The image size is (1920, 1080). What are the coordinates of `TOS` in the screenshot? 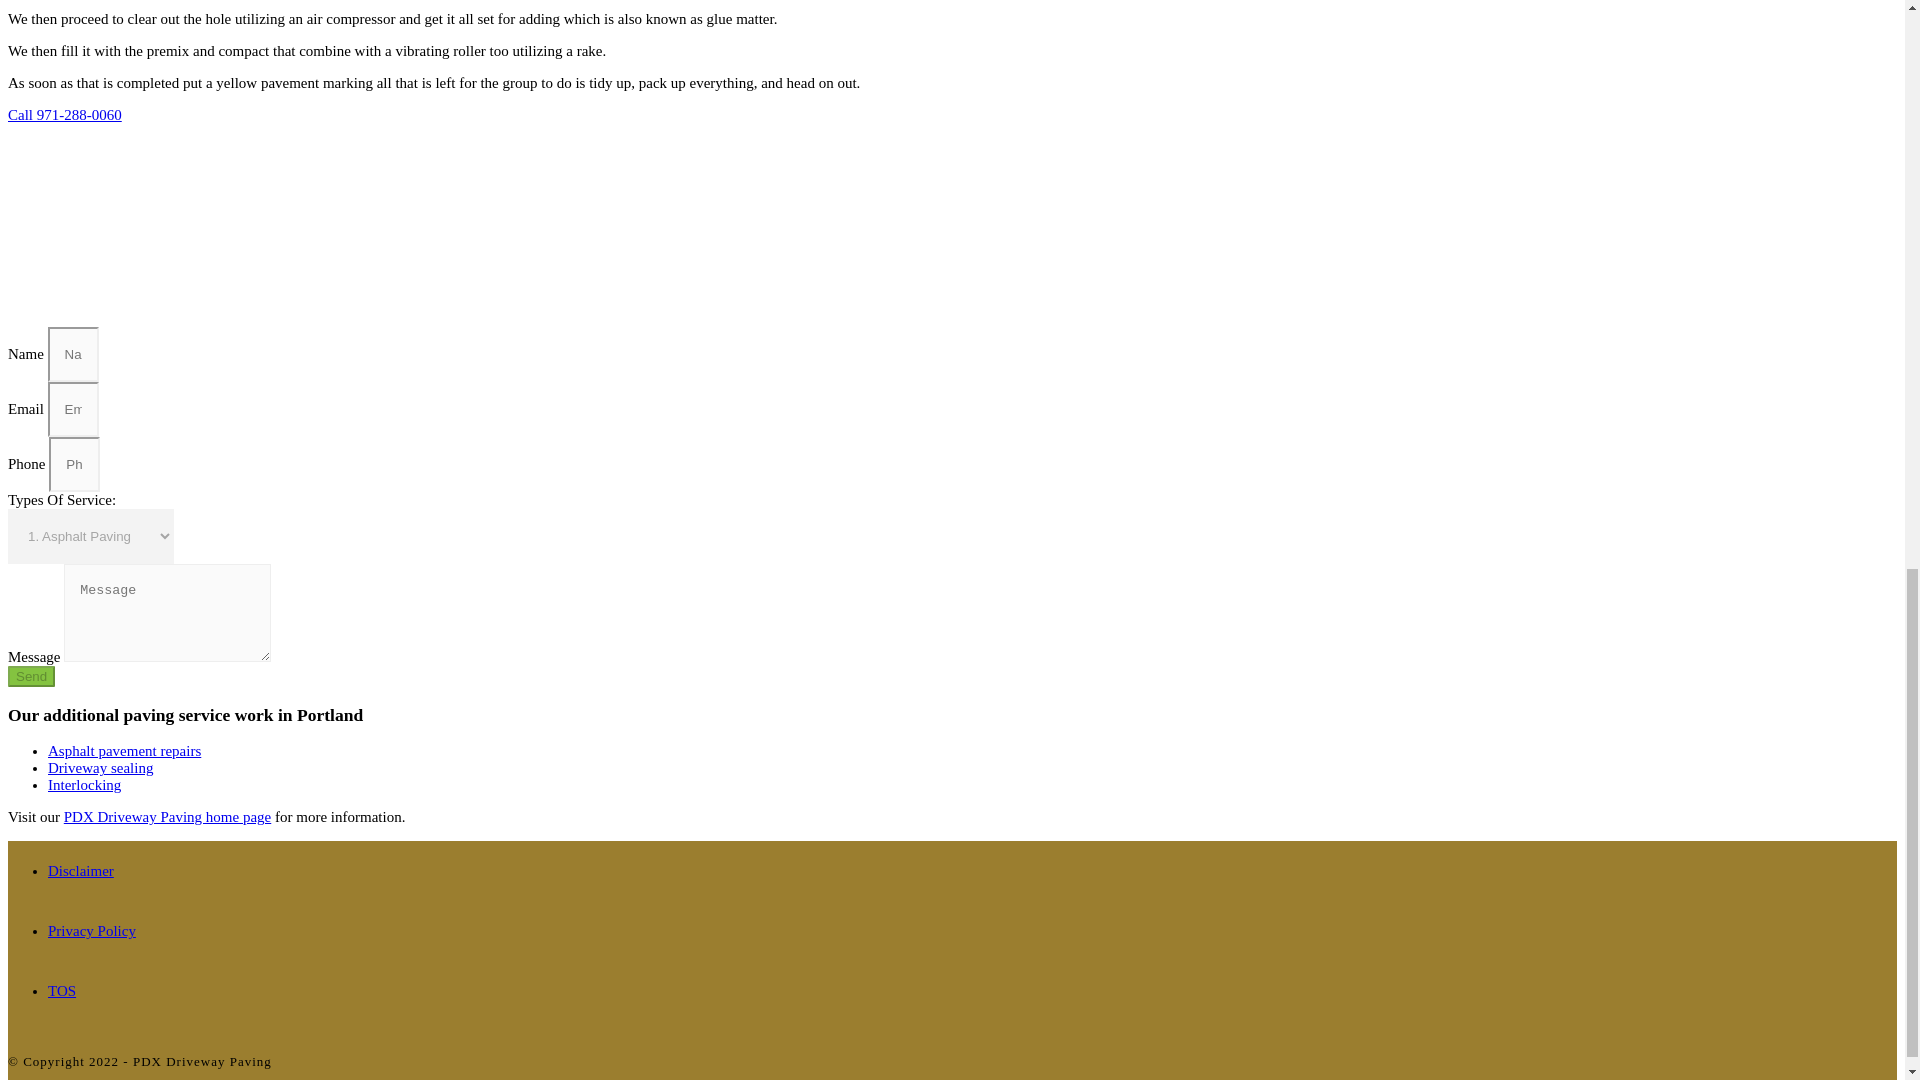 It's located at (62, 990).